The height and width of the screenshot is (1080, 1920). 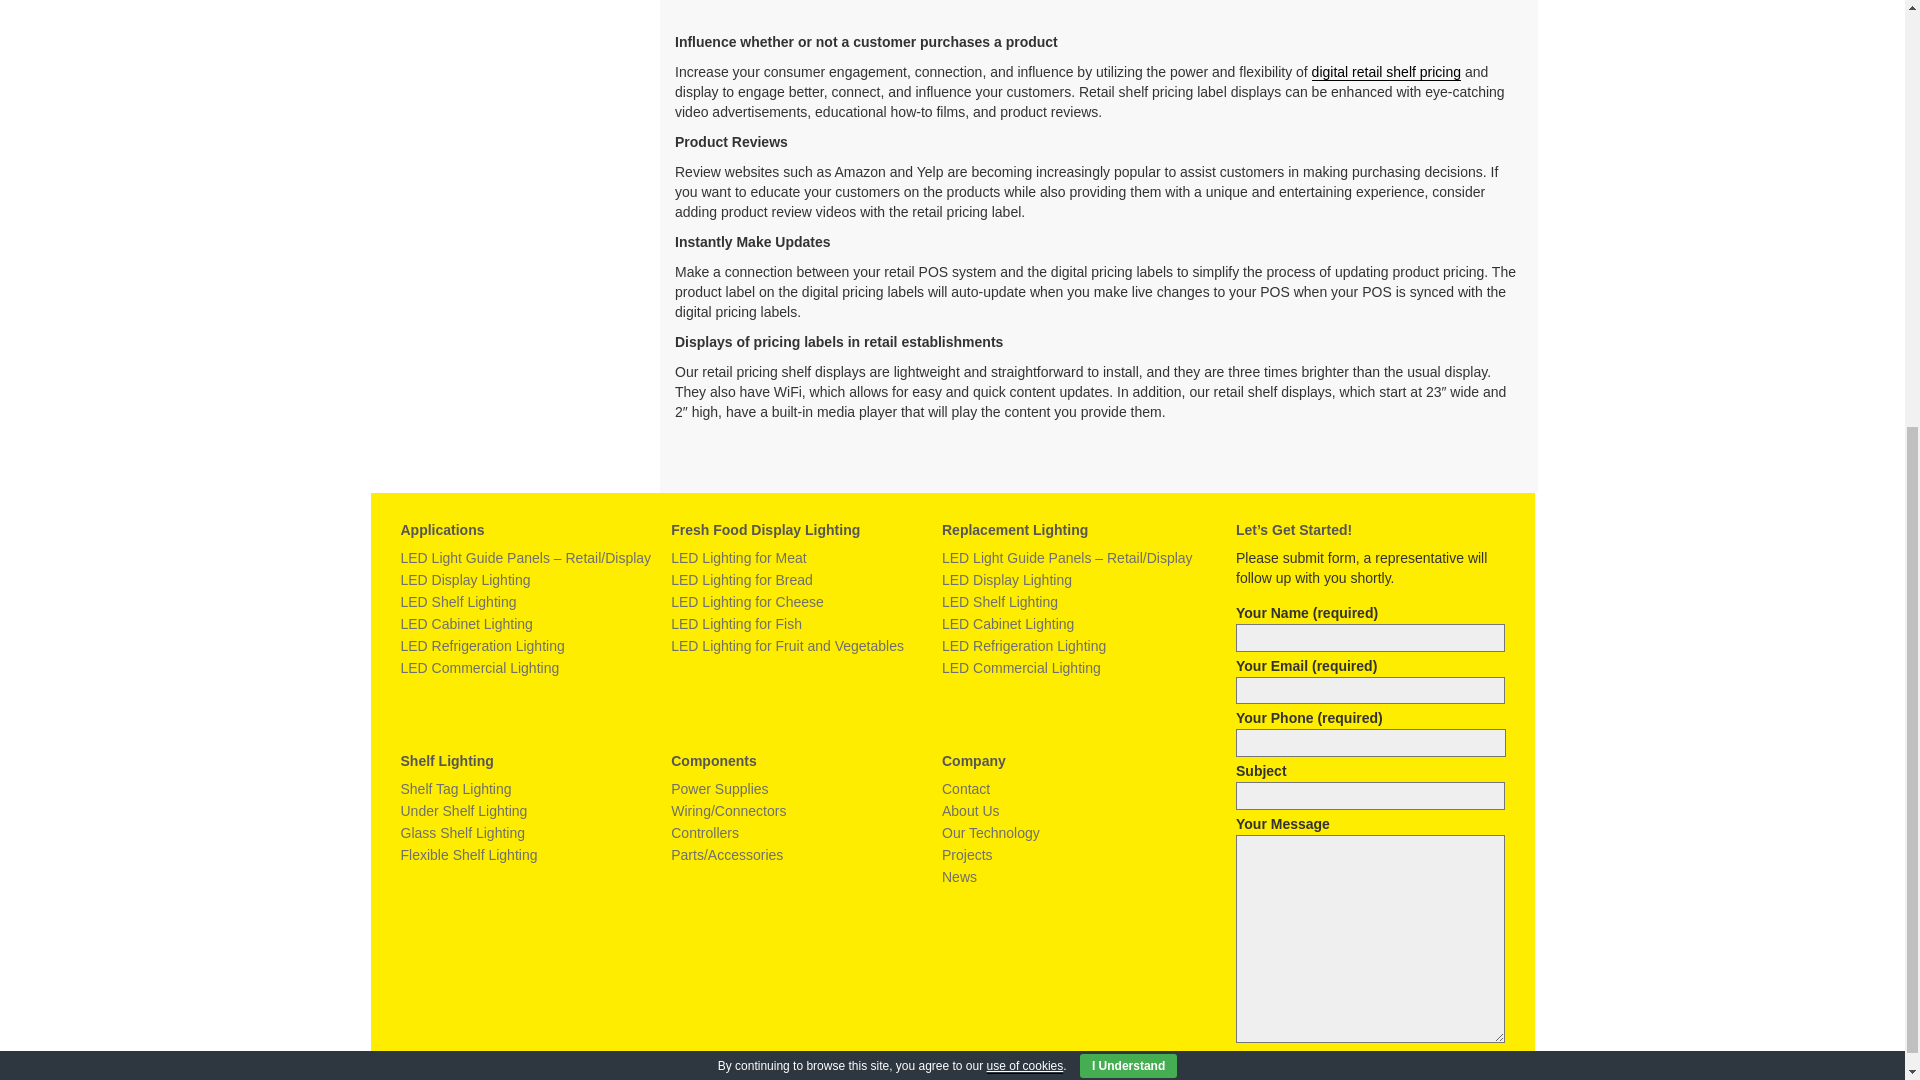 I want to click on LED Shelf Lighting, so click(x=458, y=602).